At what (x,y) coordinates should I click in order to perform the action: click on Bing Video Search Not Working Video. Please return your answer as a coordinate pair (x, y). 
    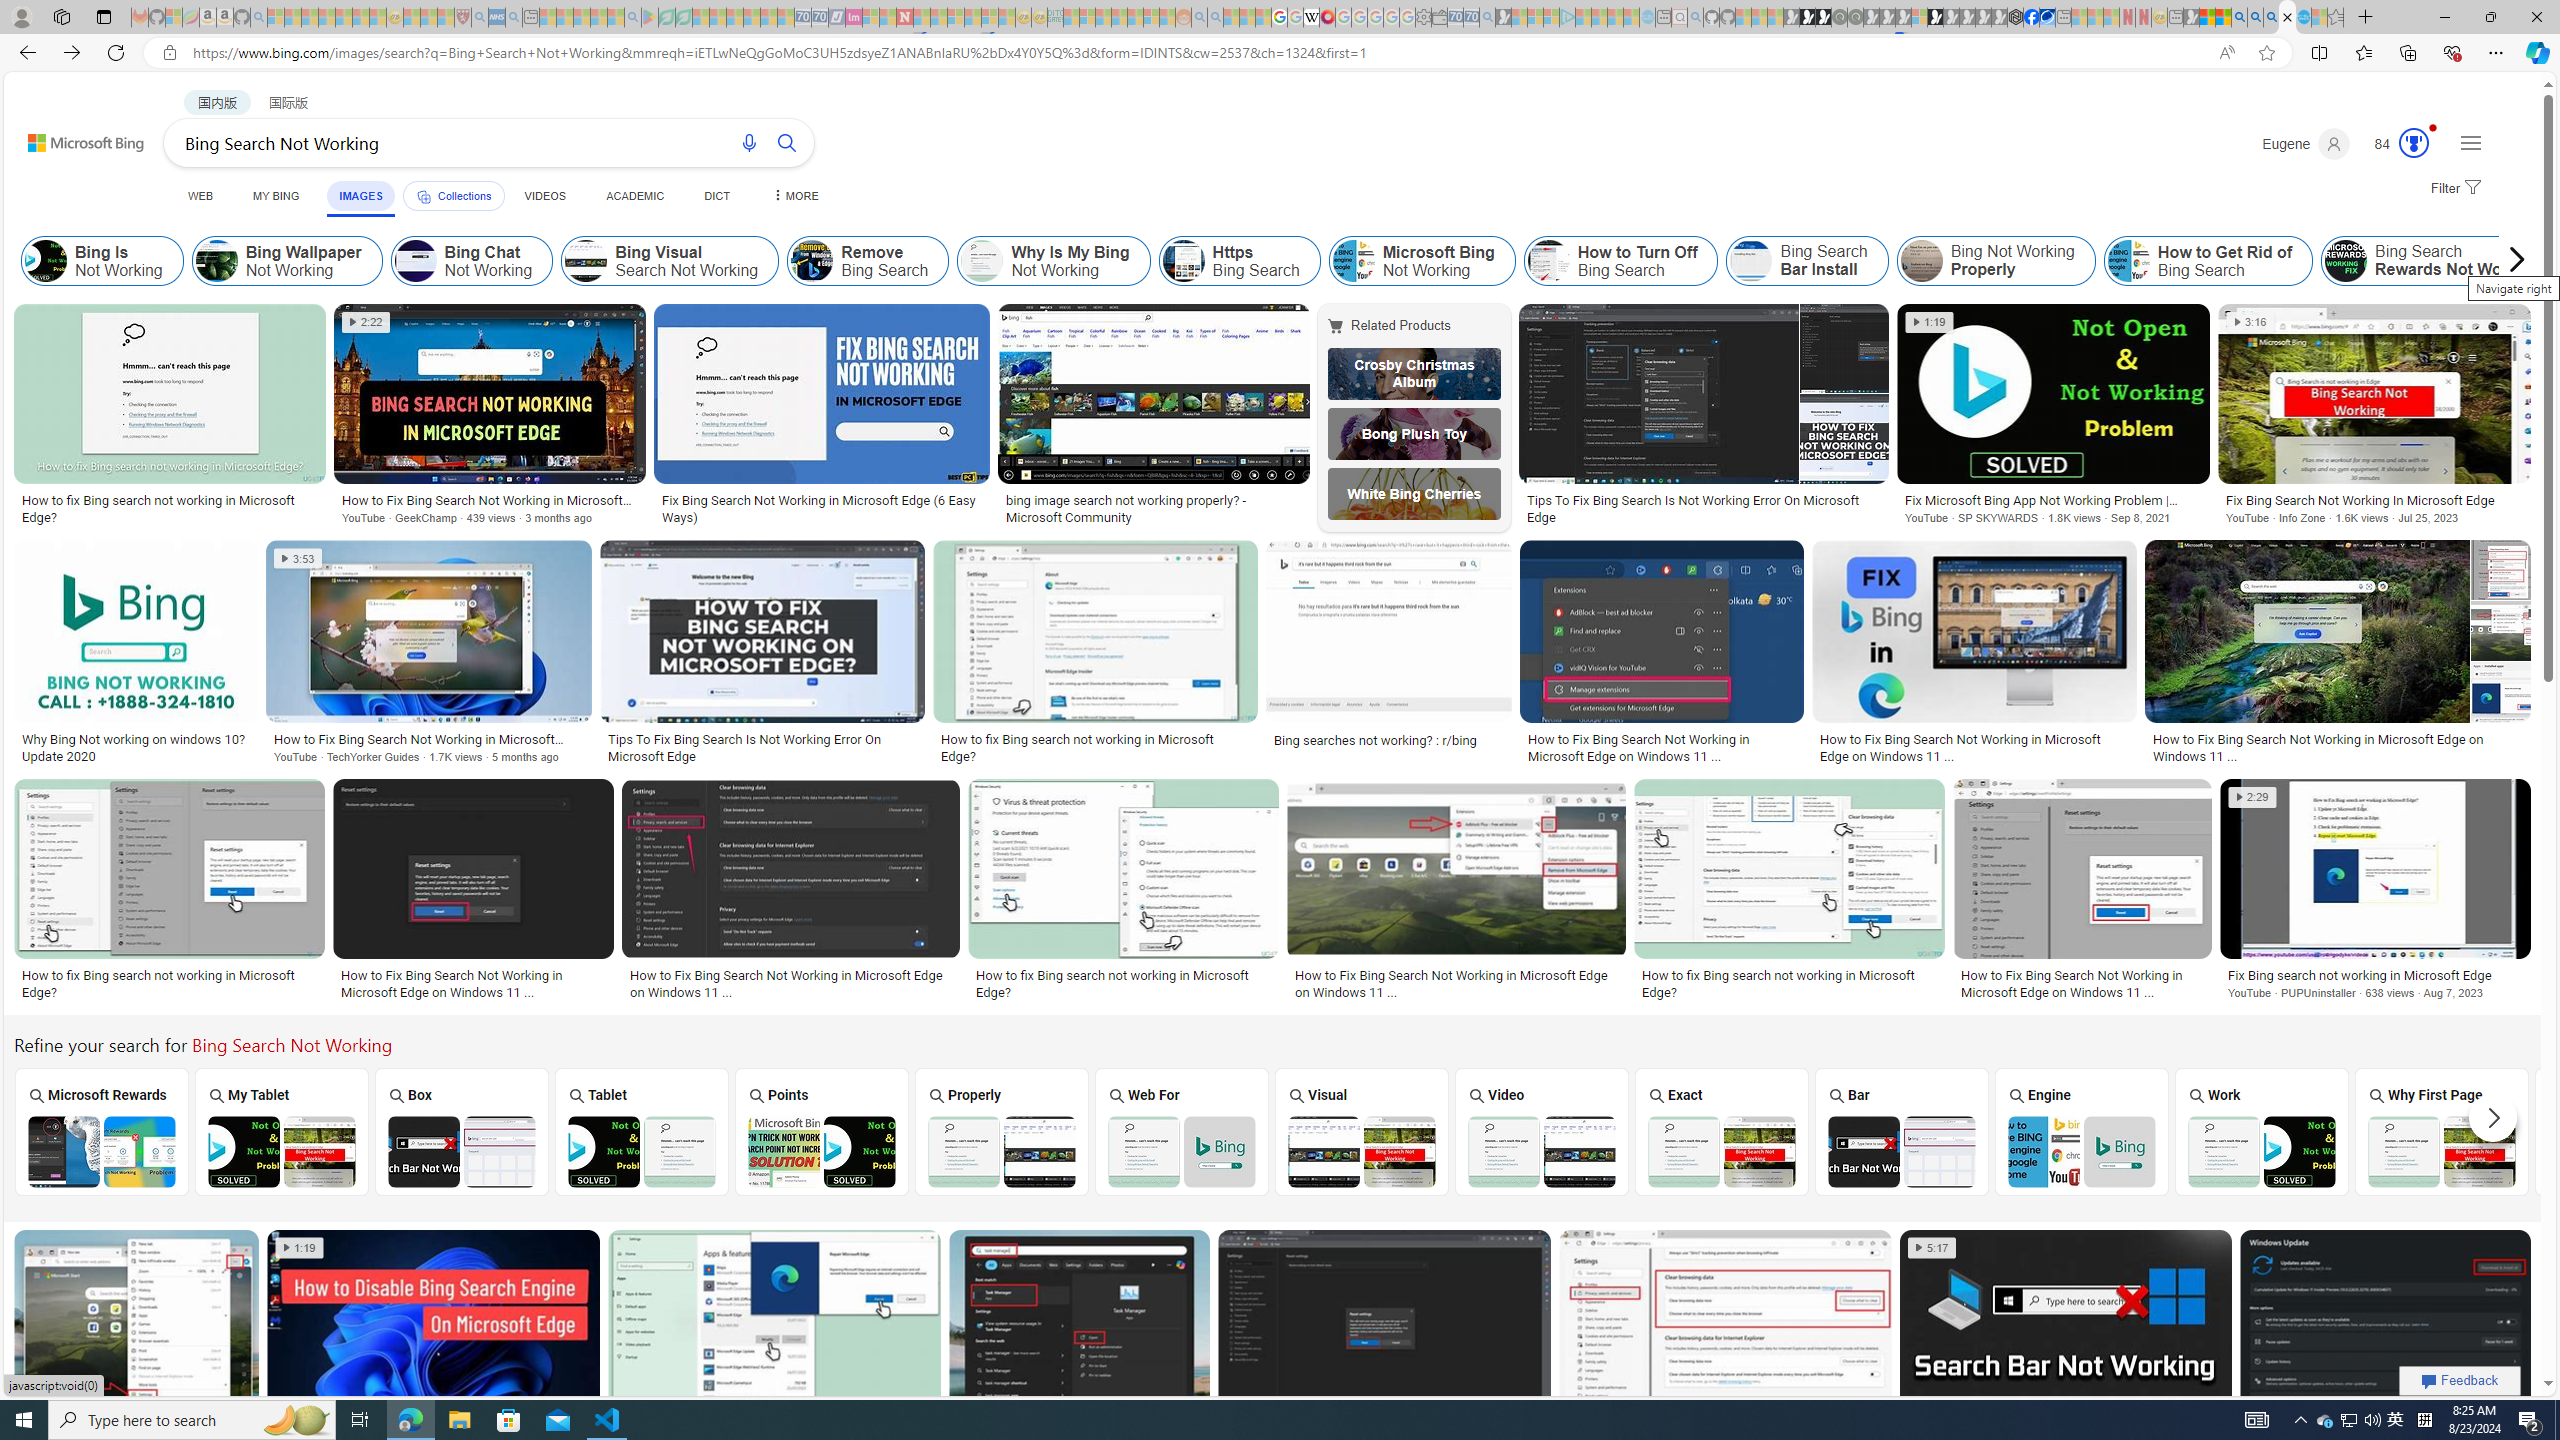
    Looking at the image, I should click on (1542, 1132).